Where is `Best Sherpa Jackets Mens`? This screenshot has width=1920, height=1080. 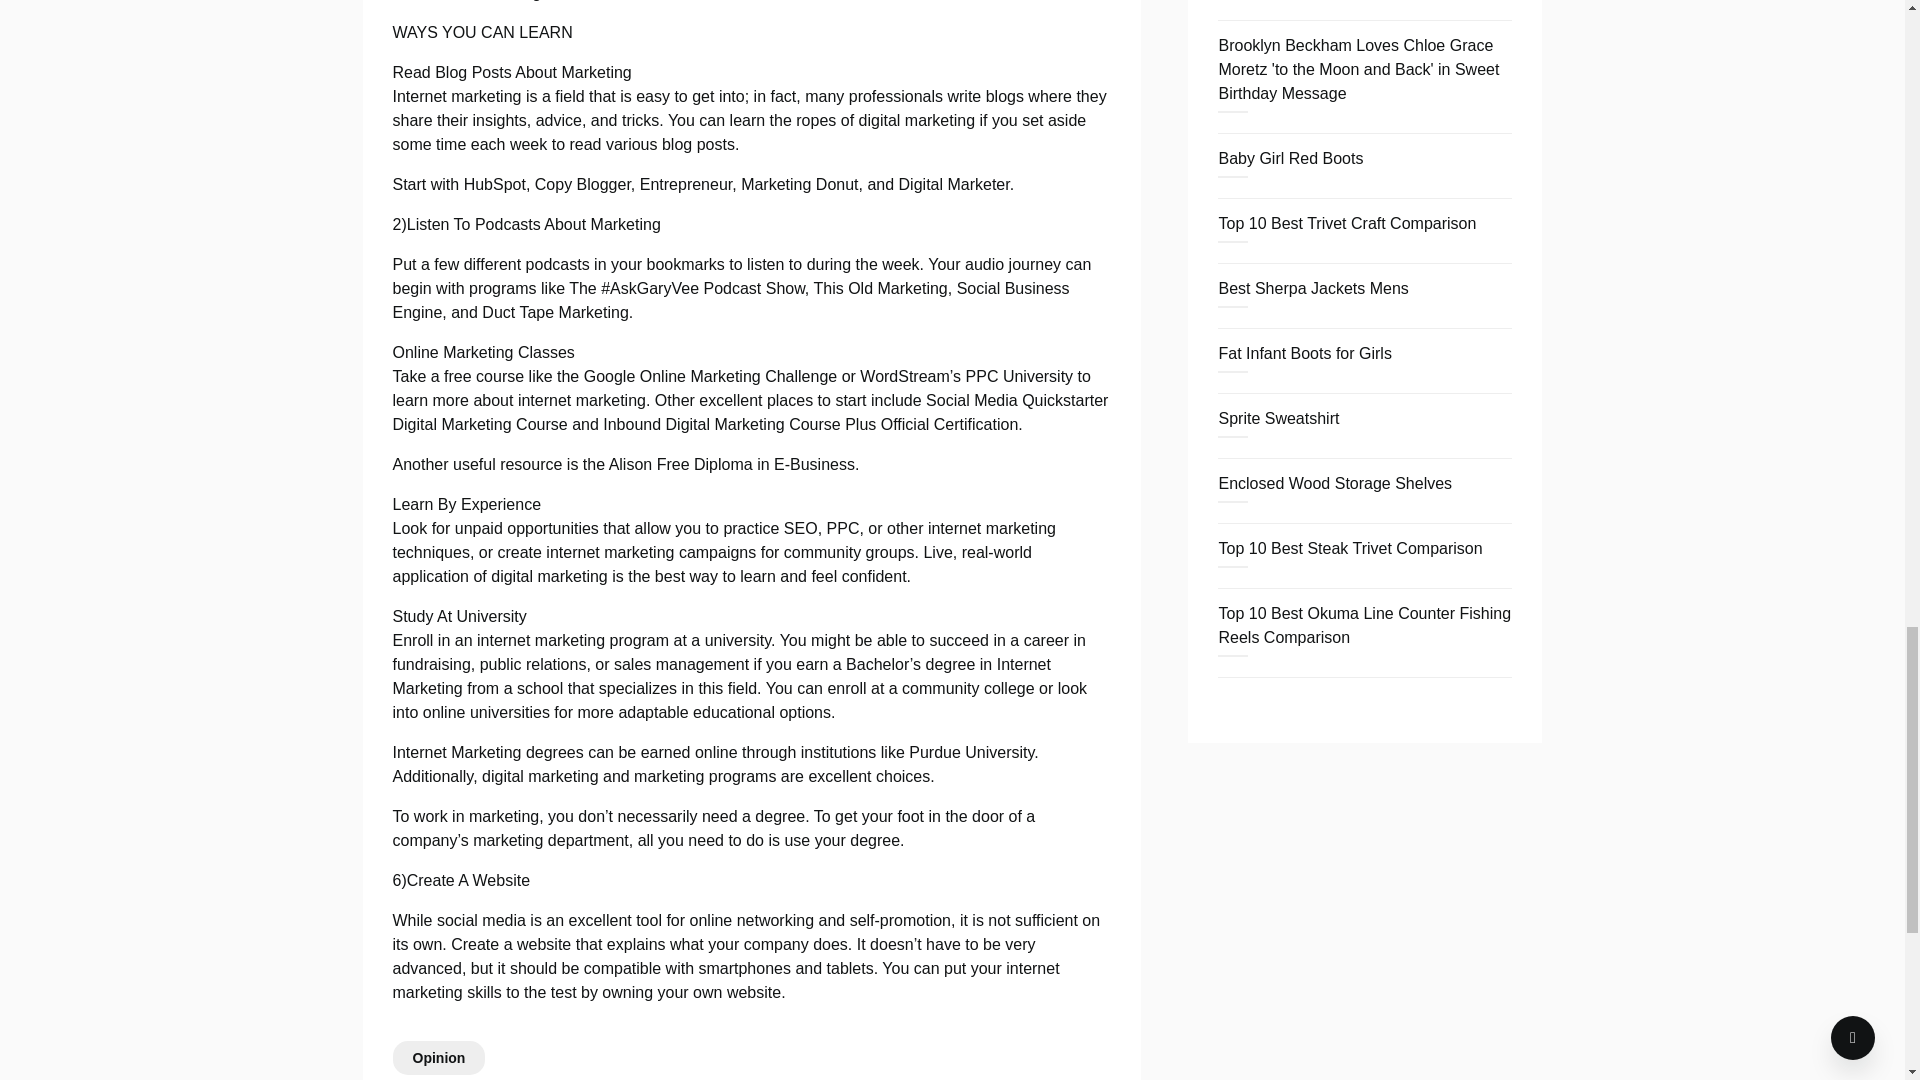
Best Sherpa Jackets Mens is located at coordinates (1312, 288).